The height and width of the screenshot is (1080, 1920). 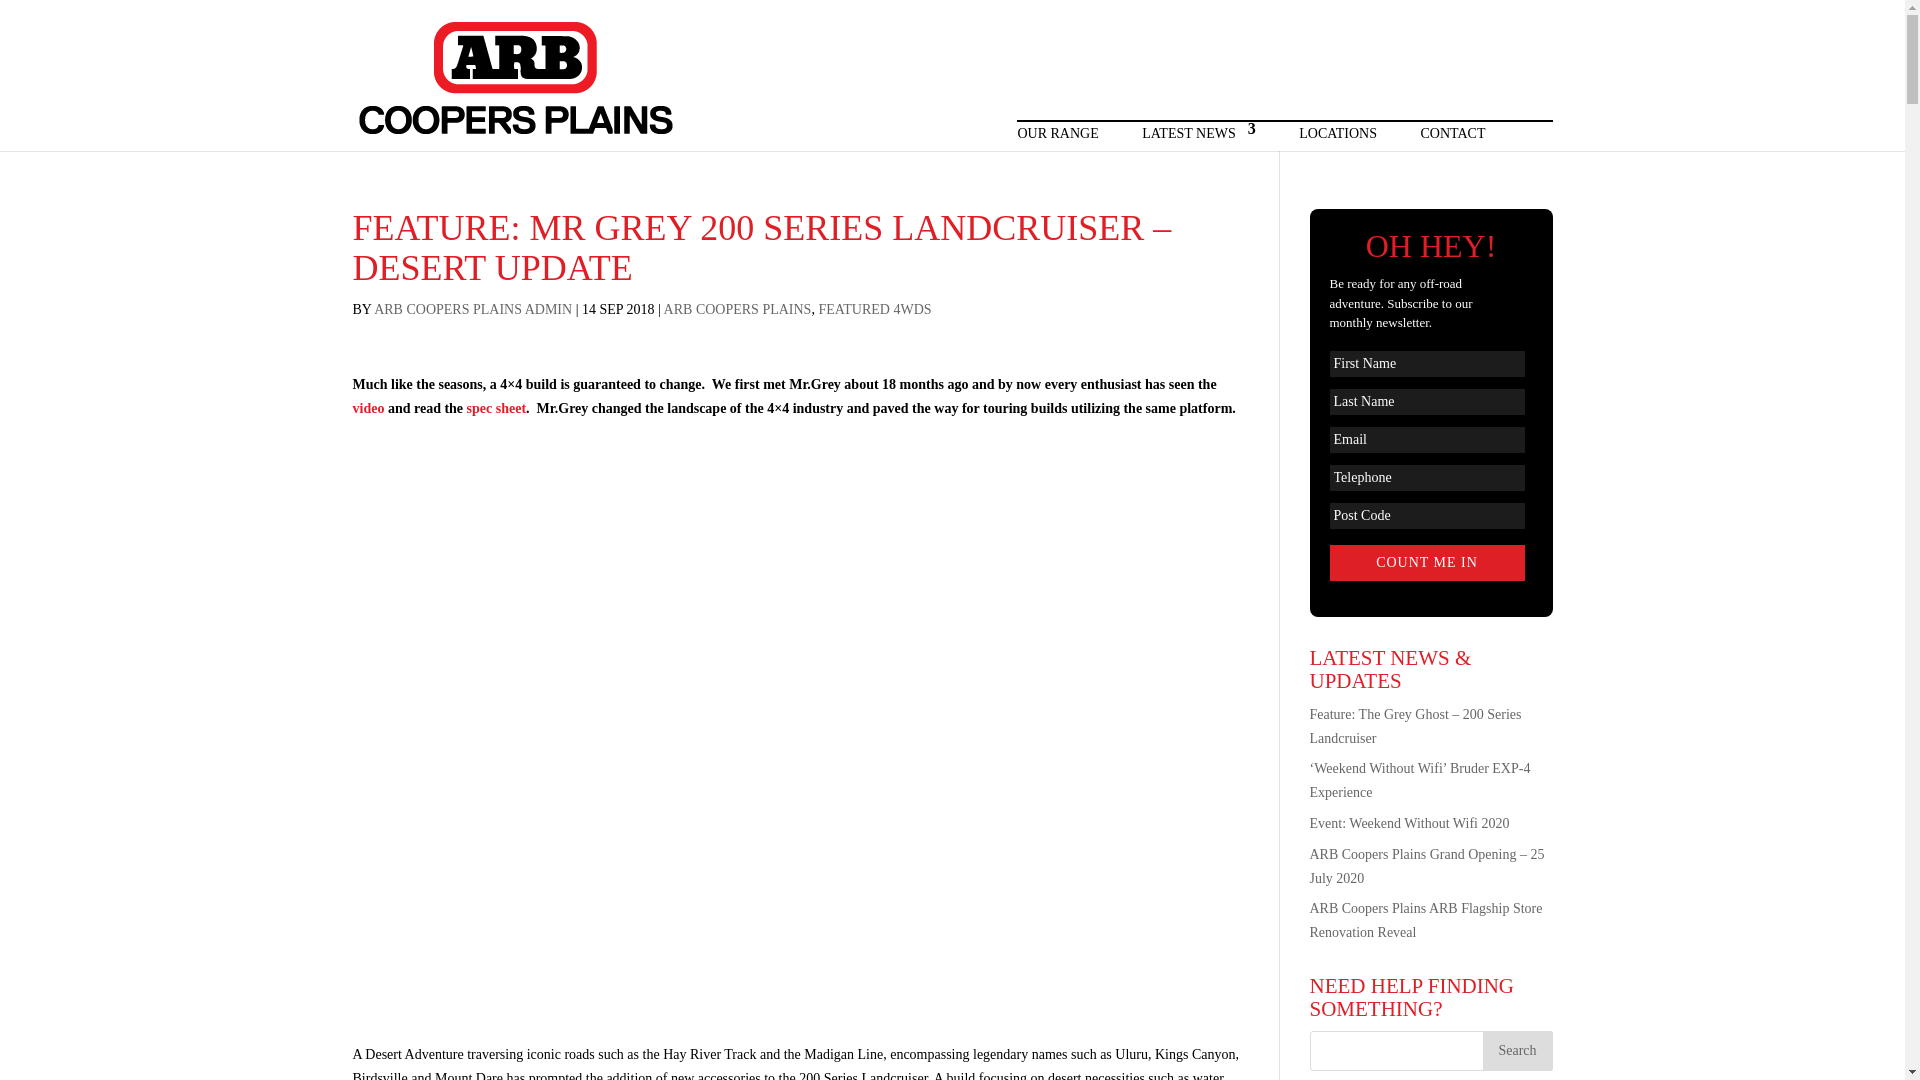 What do you see at coordinates (874, 310) in the screenshot?
I see `FEATURED 4WDS` at bounding box center [874, 310].